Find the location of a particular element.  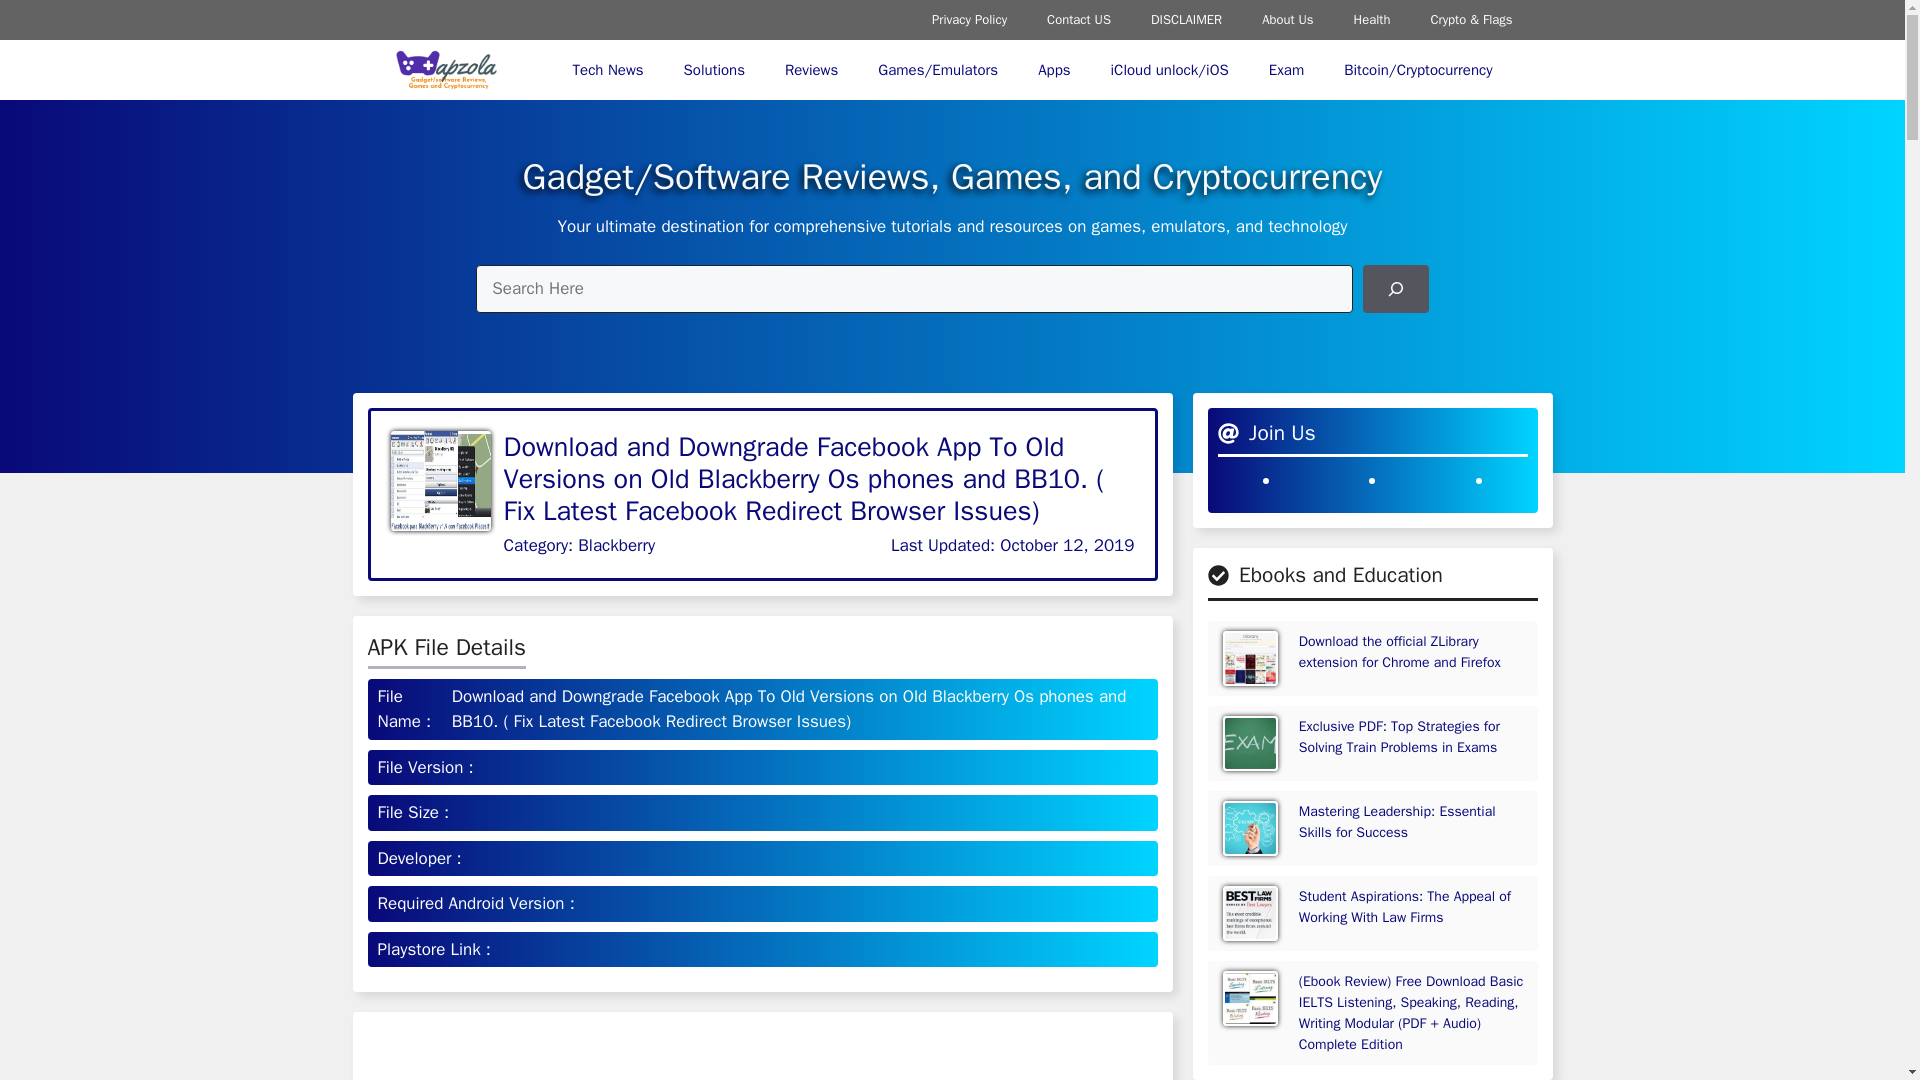

About Us is located at coordinates (1287, 20).